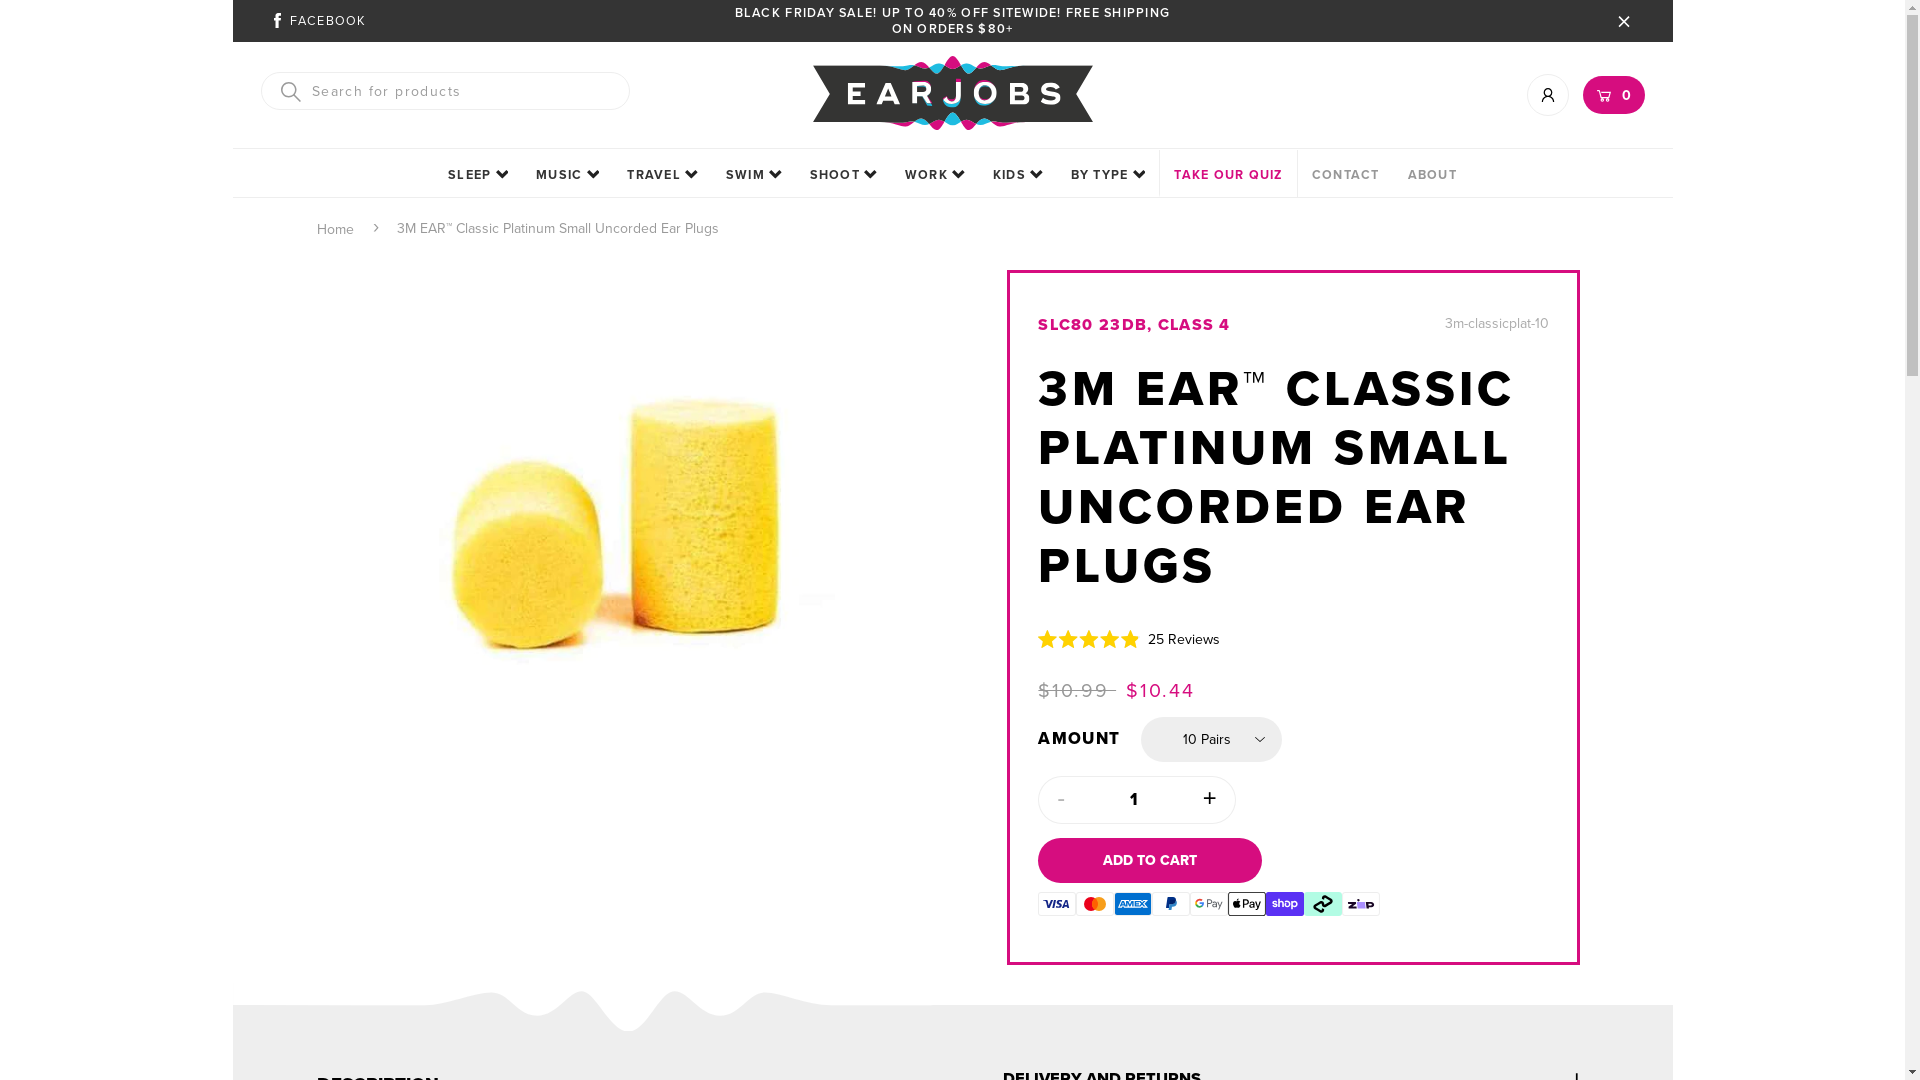  I want to click on TAKE OUR QUIZ, so click(1228, 175).